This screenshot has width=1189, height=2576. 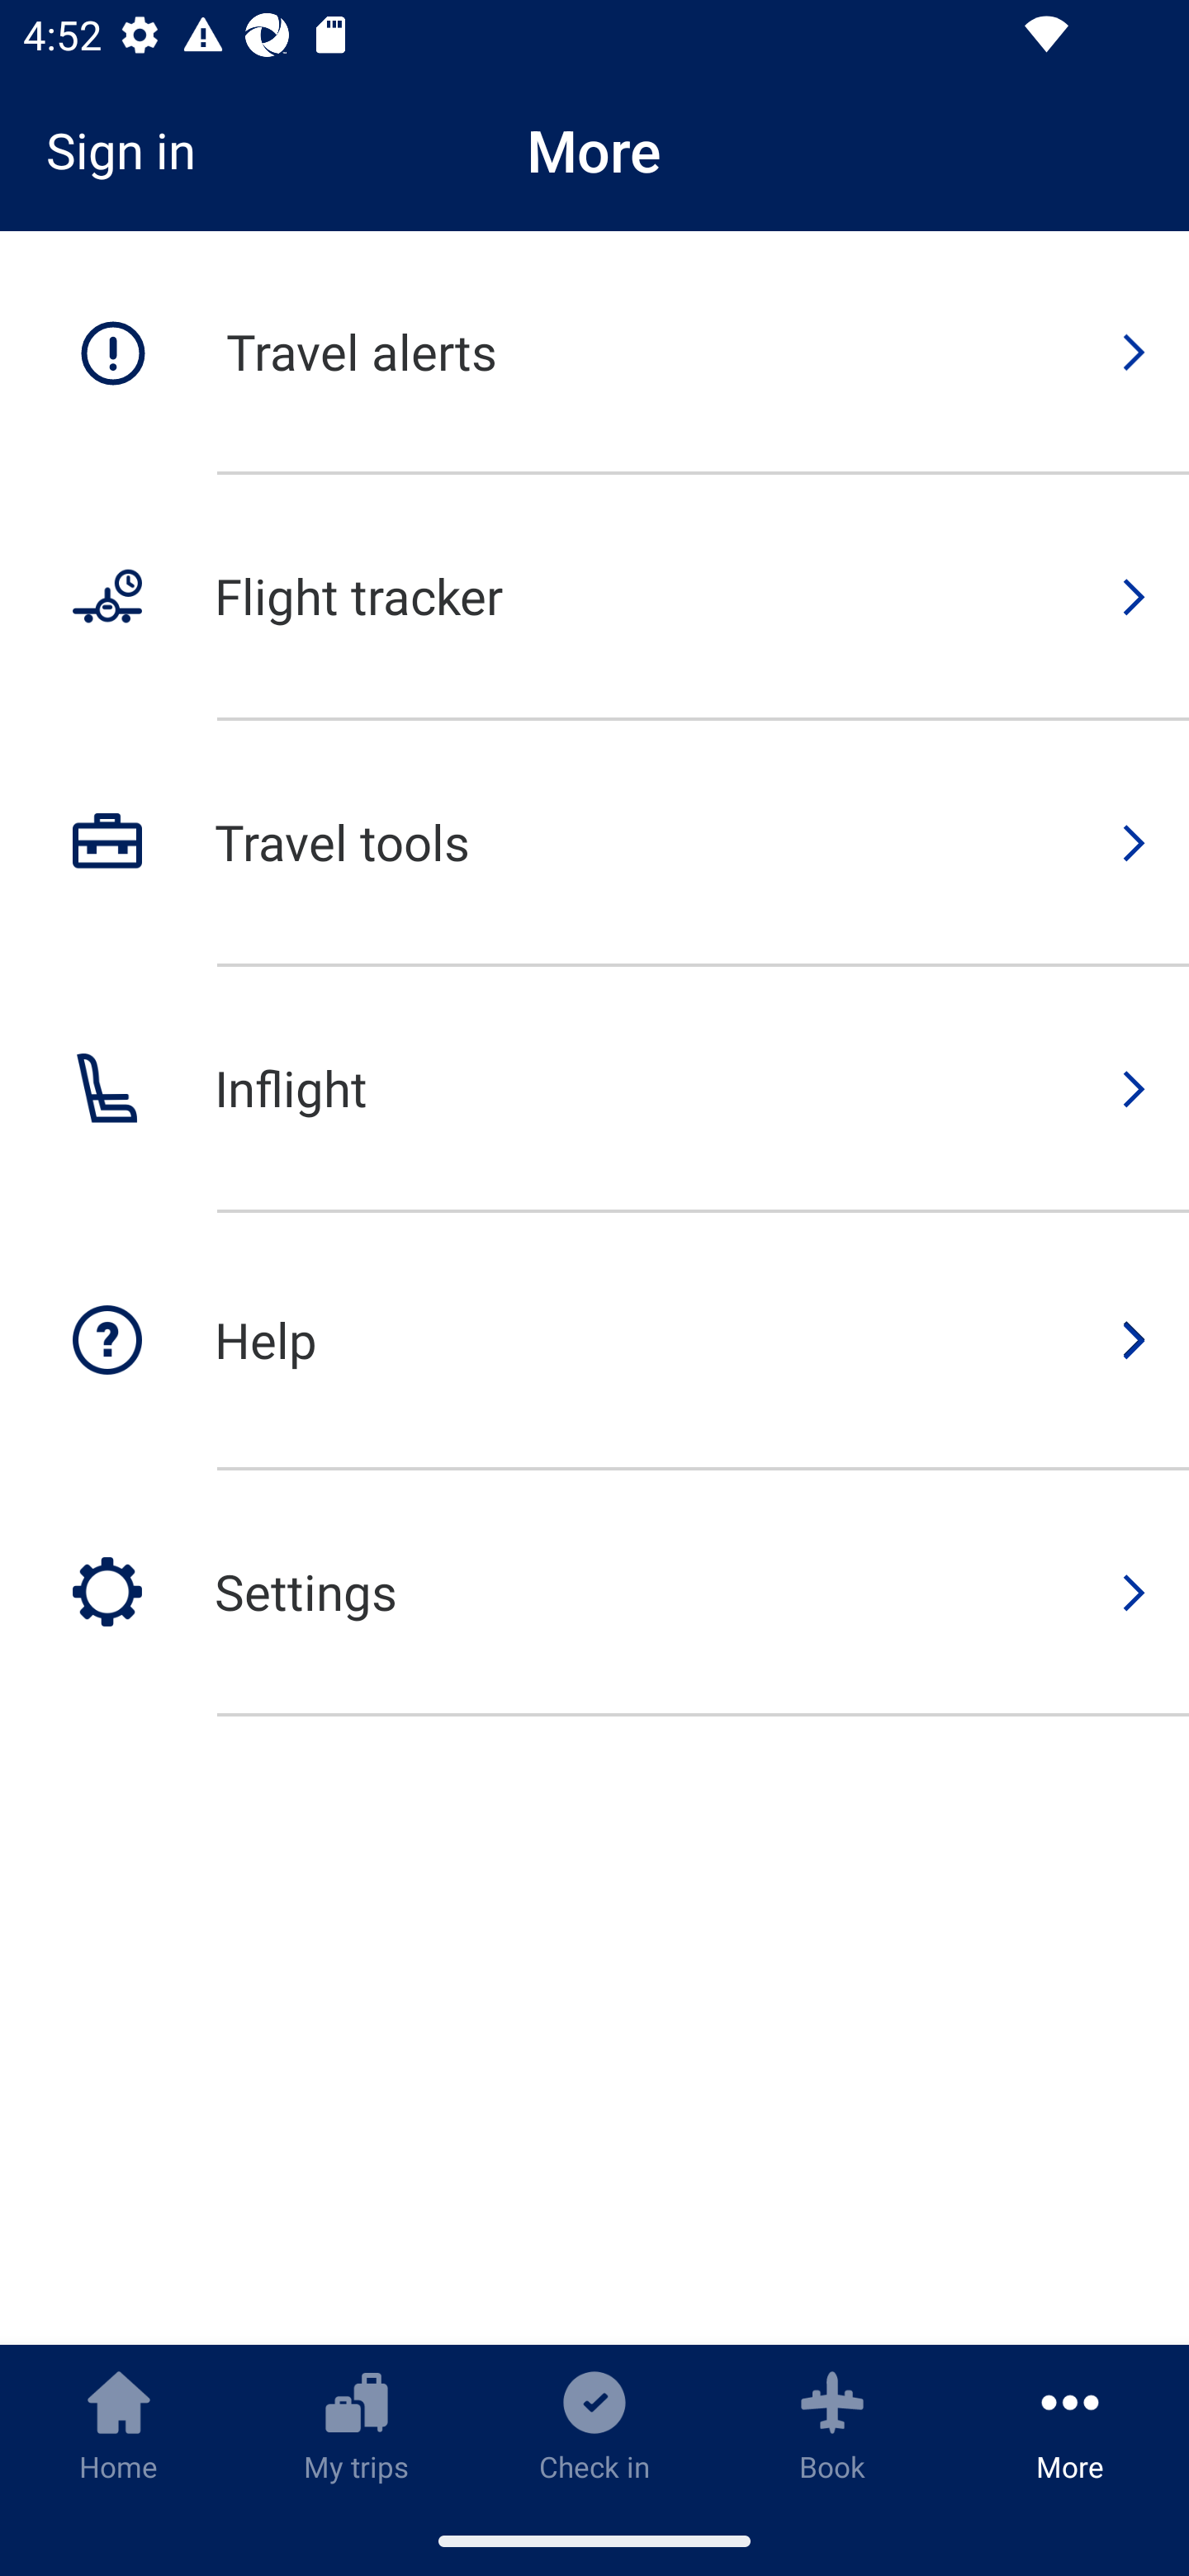 I want to click on Travel tools, so click(x=594, y=844).